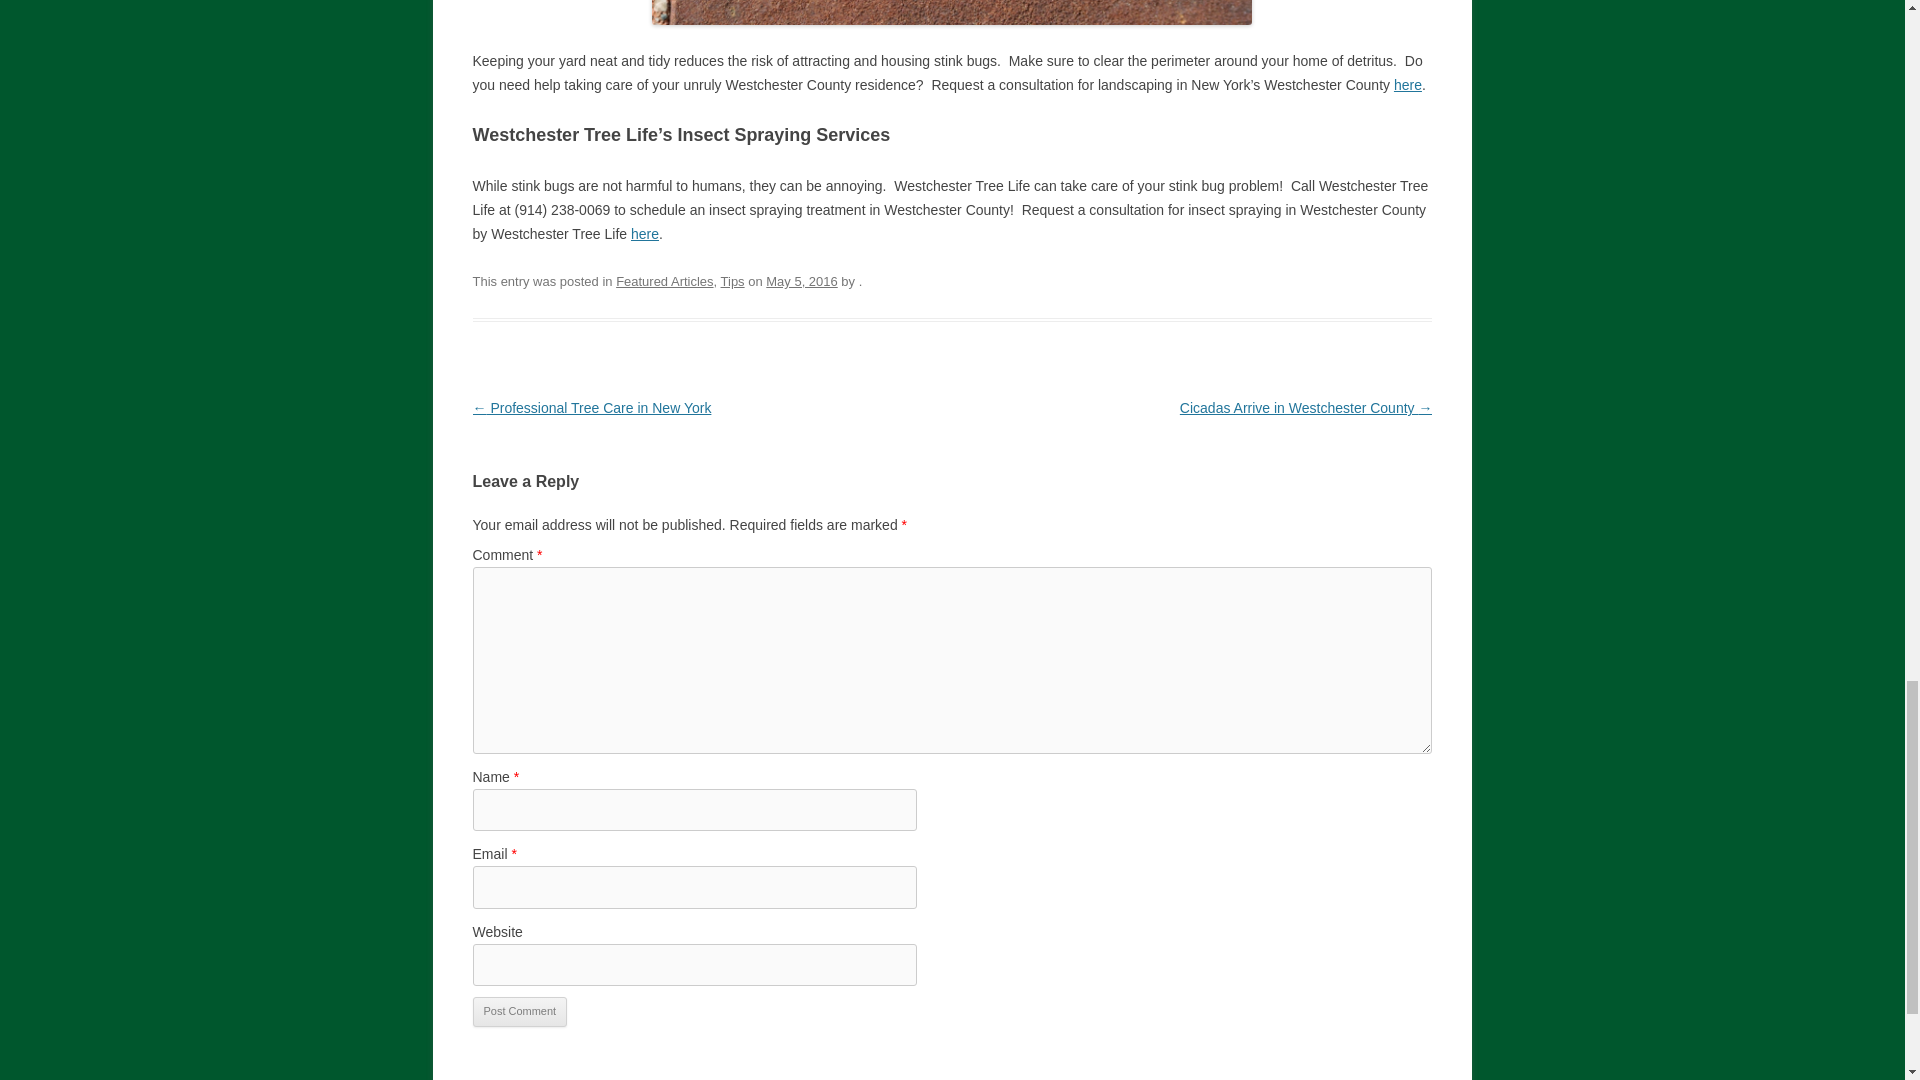 This screenshot has width=1920, height=1080. Describe the element at coordinates (519, 1012) in the screenshot. I see `Post Comment` at that location.